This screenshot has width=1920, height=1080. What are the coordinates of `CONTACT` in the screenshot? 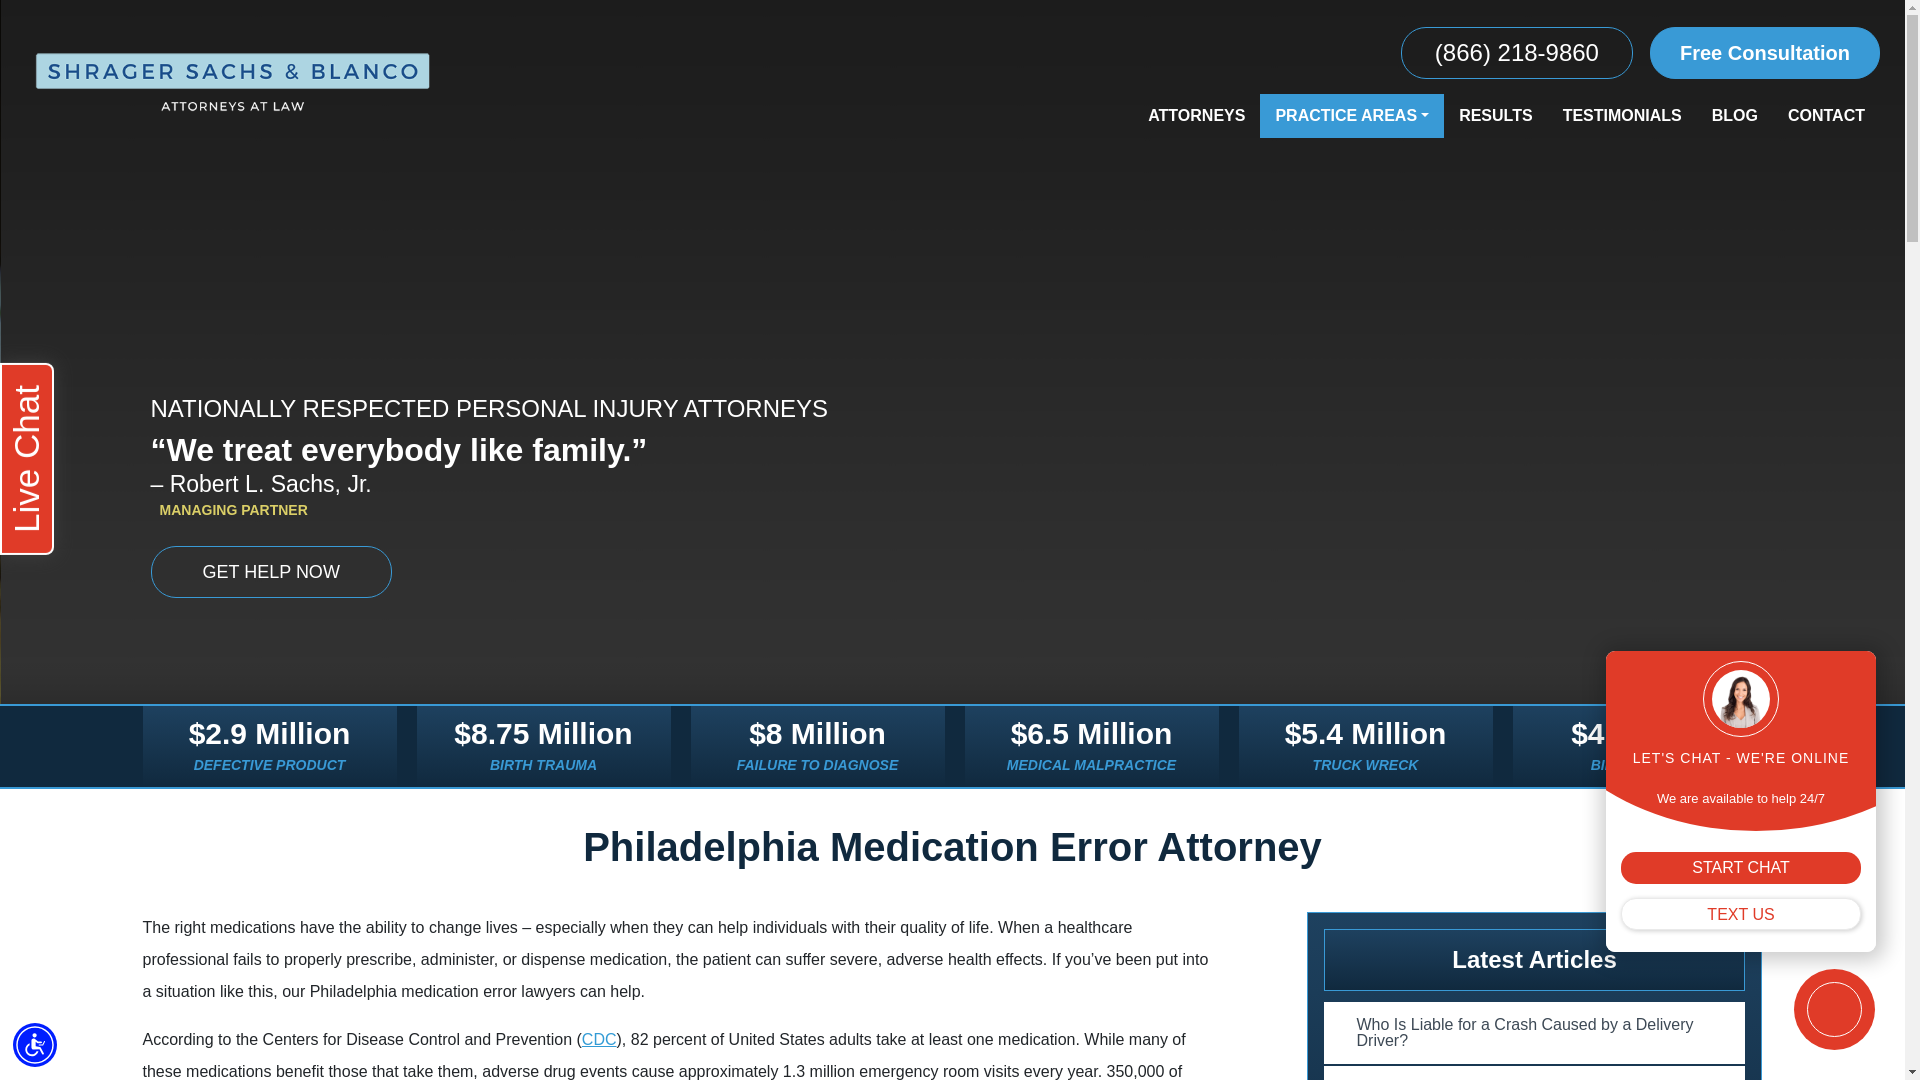 It's located at (1826, 116).